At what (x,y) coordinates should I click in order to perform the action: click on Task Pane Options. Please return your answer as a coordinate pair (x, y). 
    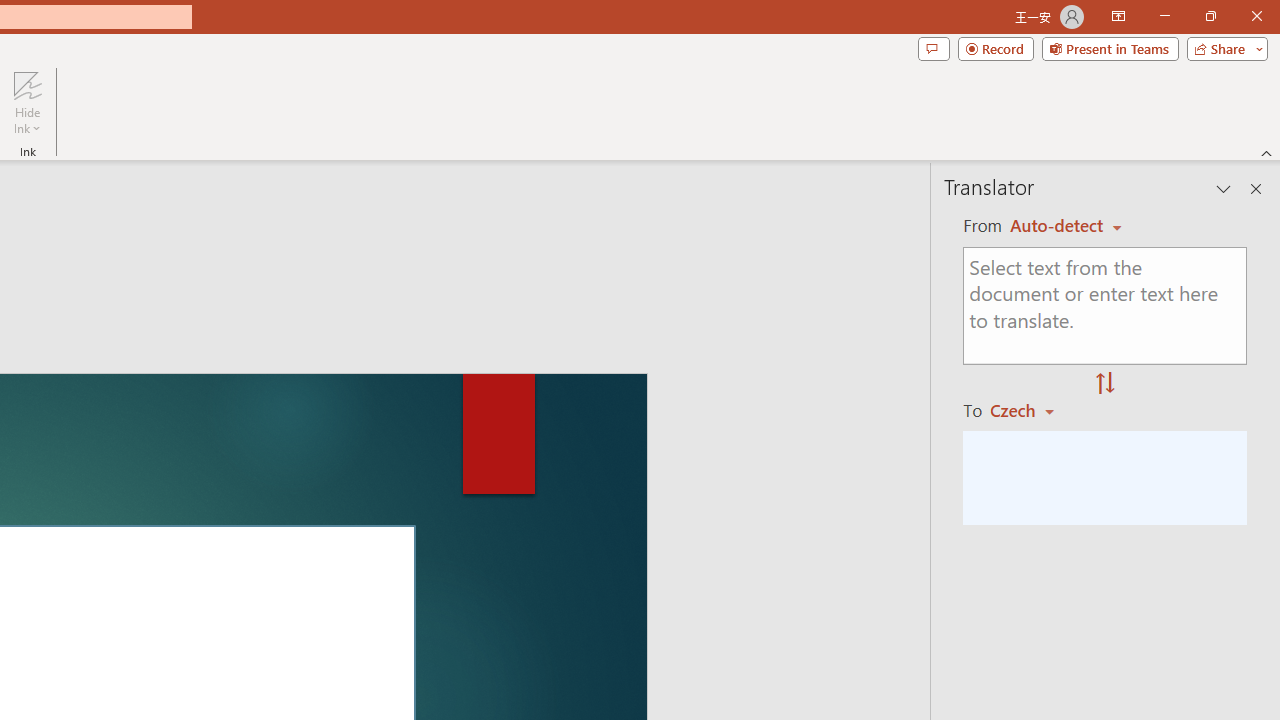
    Looking at the image, I should click on (1224, 188).